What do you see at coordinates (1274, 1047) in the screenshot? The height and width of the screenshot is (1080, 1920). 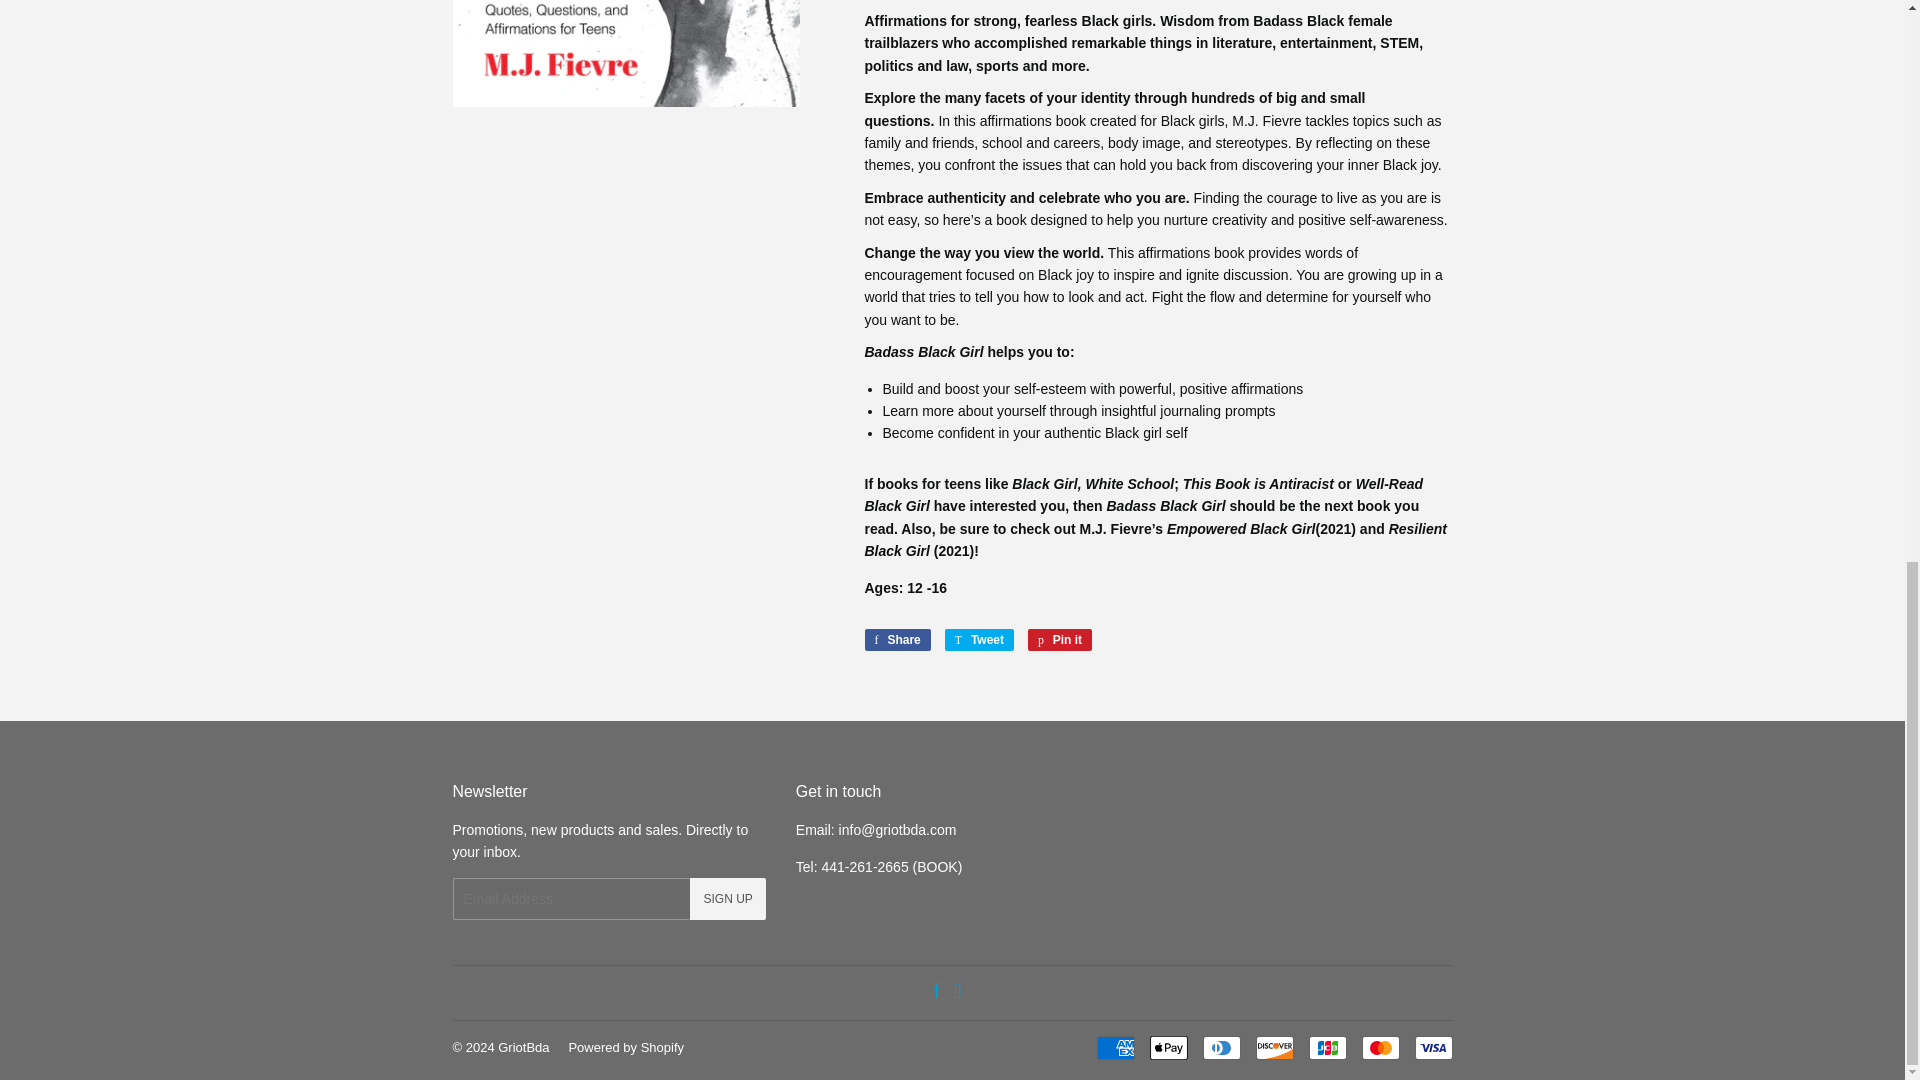 I see `Discover` at bounding box center [1274, 1047].